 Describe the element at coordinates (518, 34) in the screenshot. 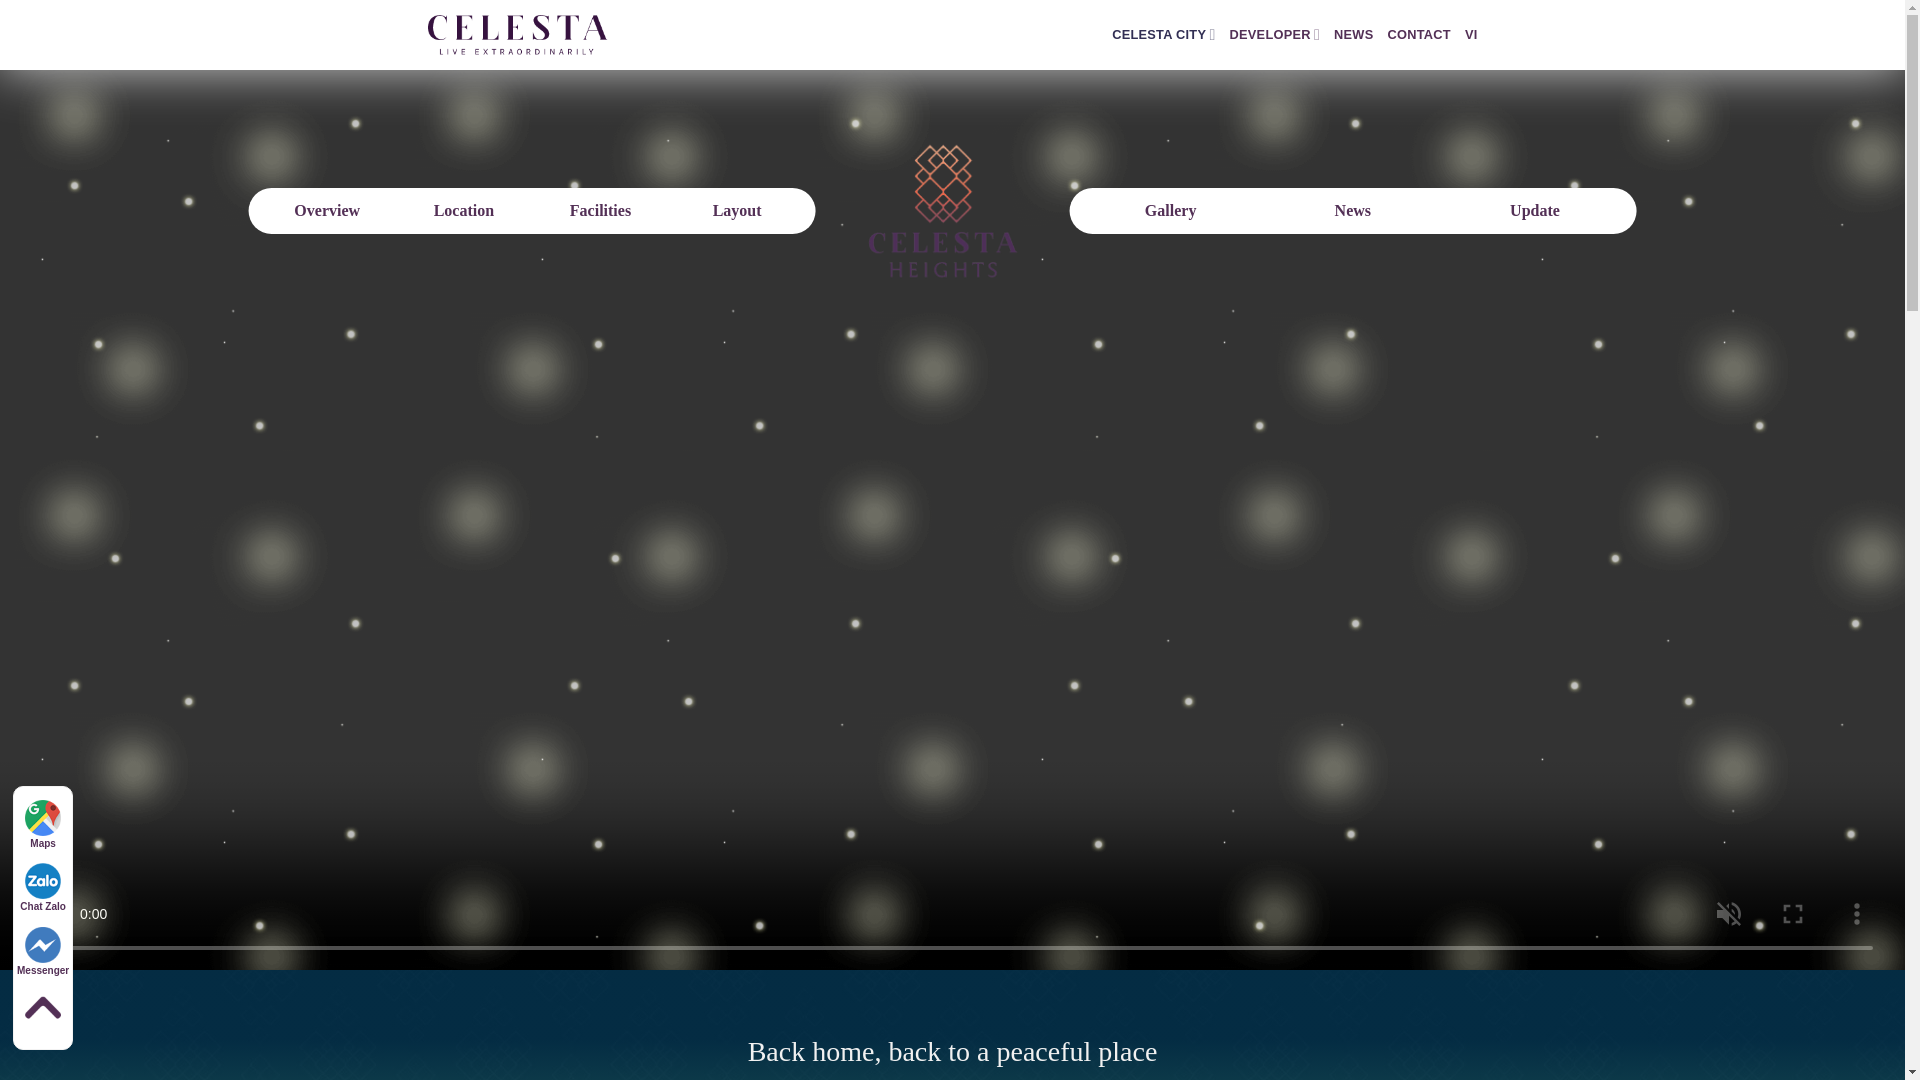

I see `Celesta City - Keppel Land` at that location.